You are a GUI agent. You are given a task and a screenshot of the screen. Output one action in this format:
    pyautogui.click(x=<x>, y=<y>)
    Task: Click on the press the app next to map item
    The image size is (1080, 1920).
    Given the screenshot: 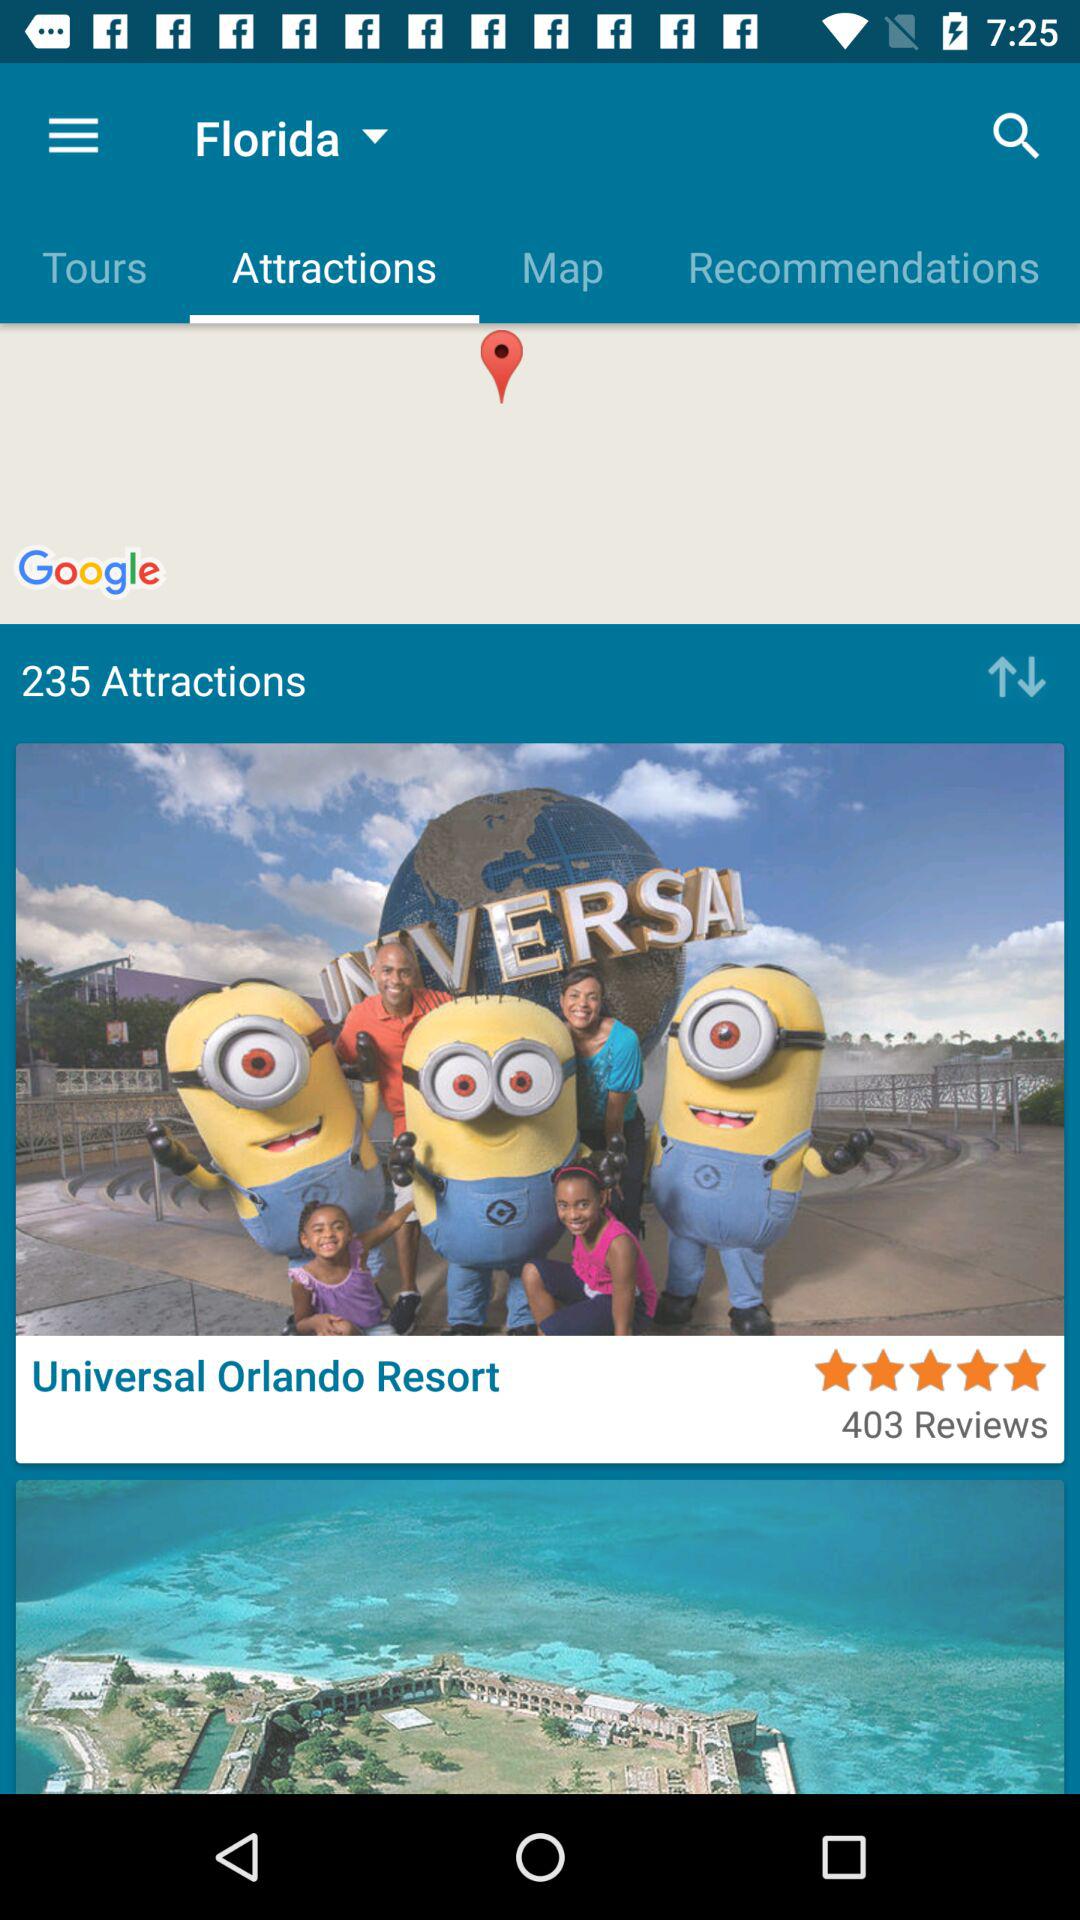 What is the action you would take?
    pyautogui.click(x=1016, y=136)
    